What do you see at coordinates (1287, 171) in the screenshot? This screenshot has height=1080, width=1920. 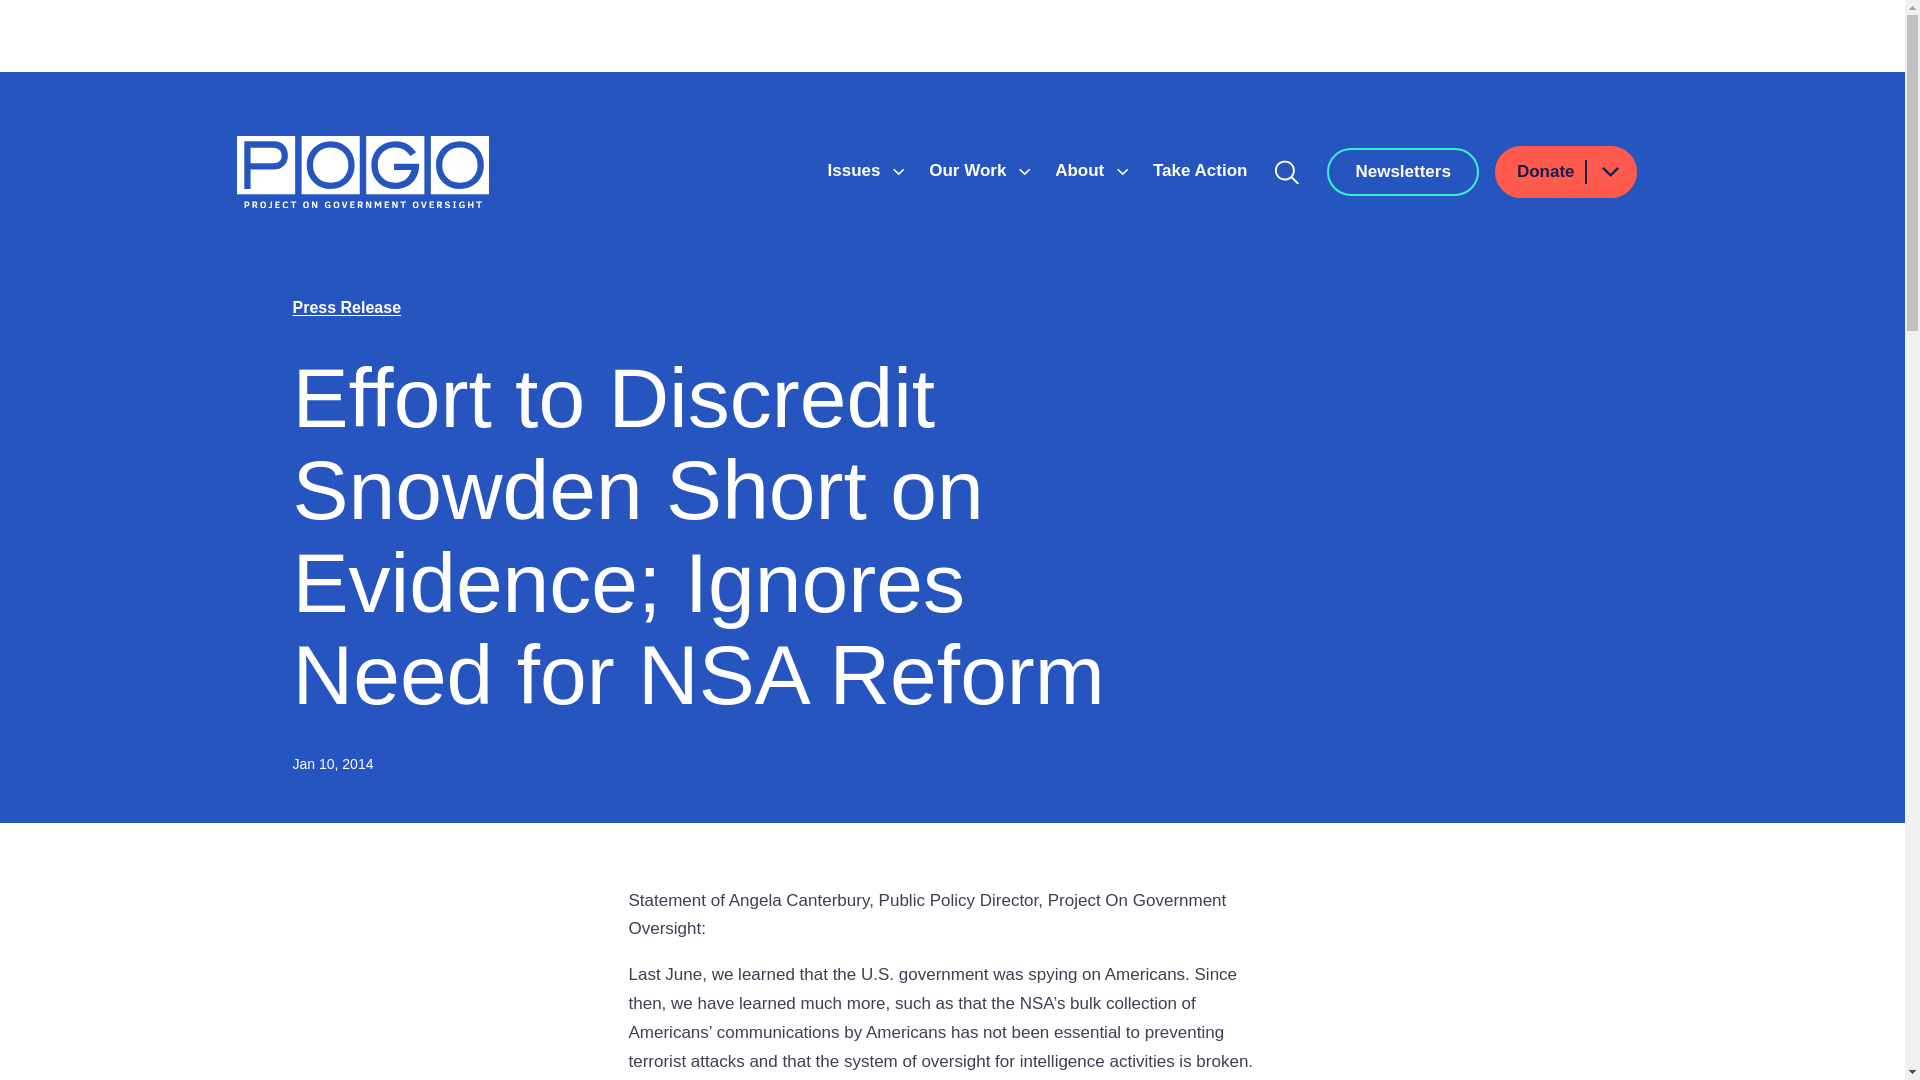 I see `Search` at bounding box center [1287, 171].